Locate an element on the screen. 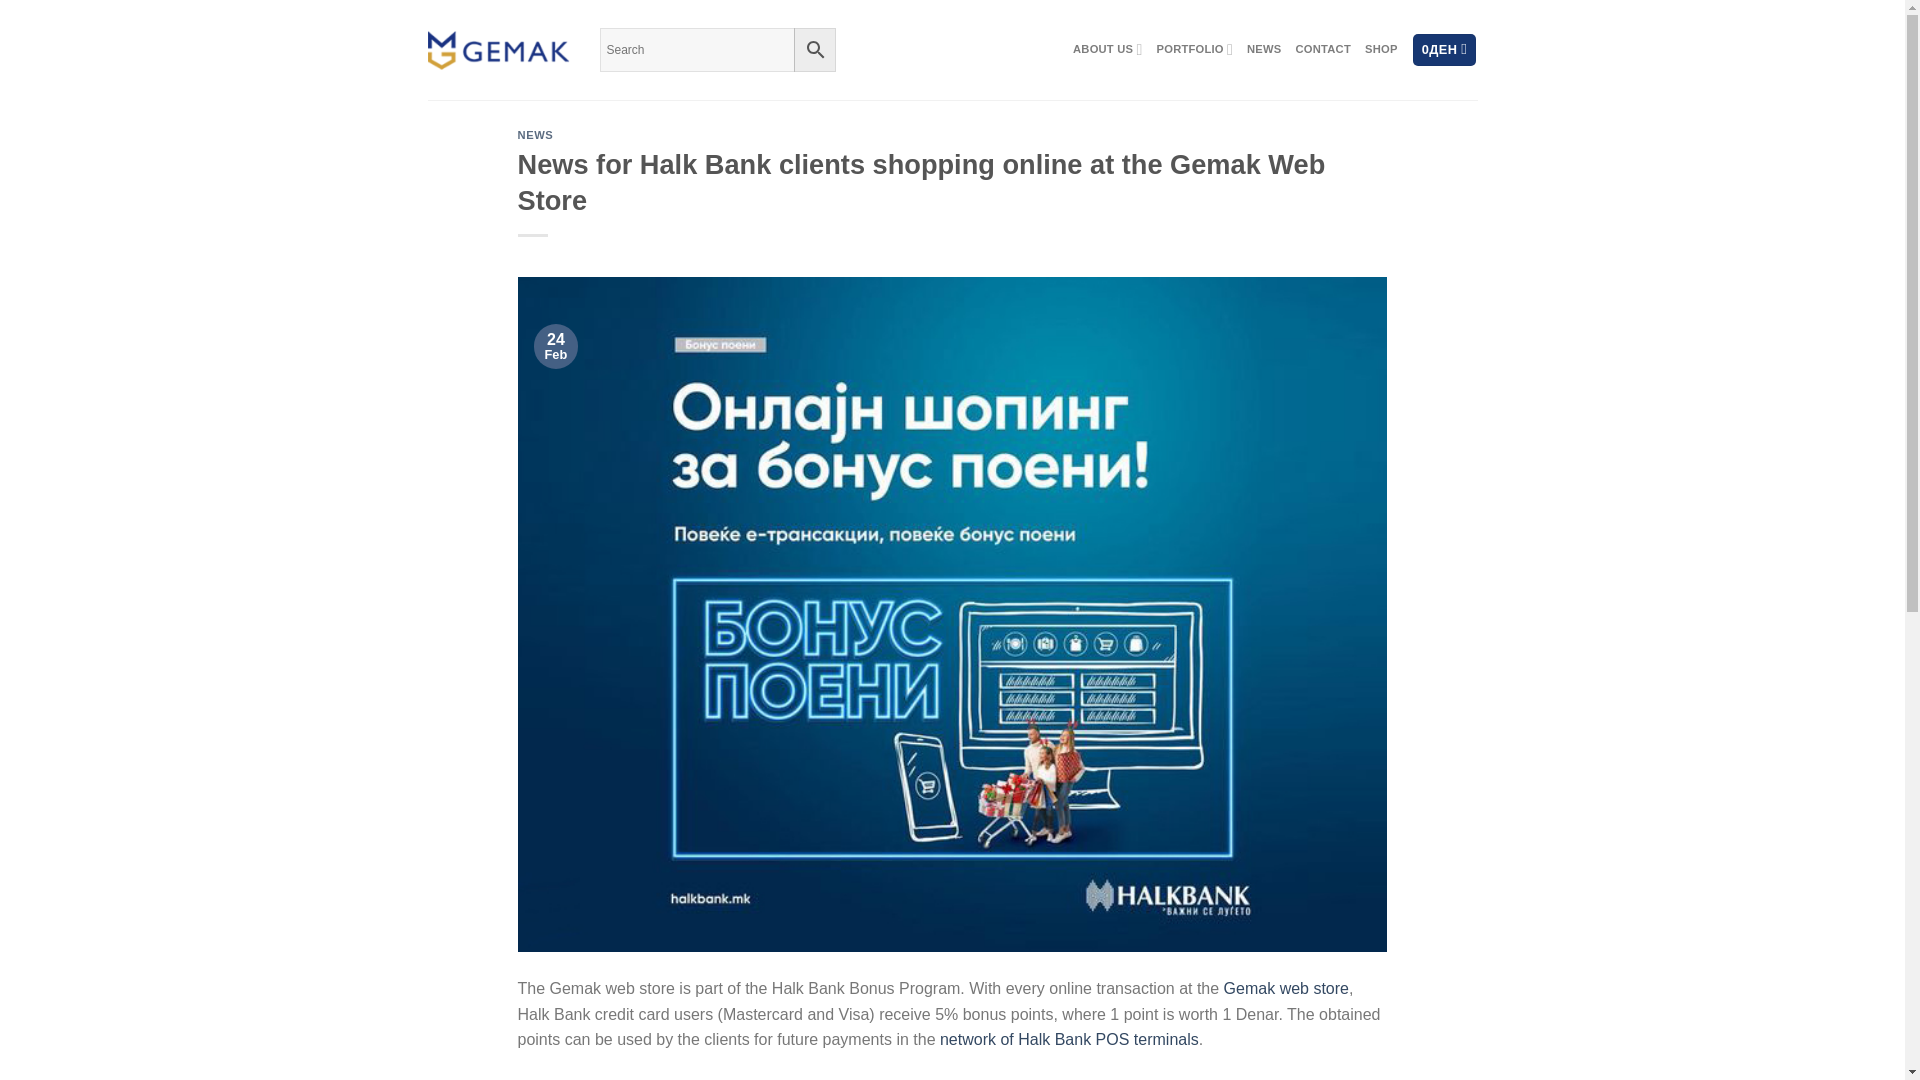 This screenshot has width=1920, height=1080. GEMAK is located at coordinates (499, 50).